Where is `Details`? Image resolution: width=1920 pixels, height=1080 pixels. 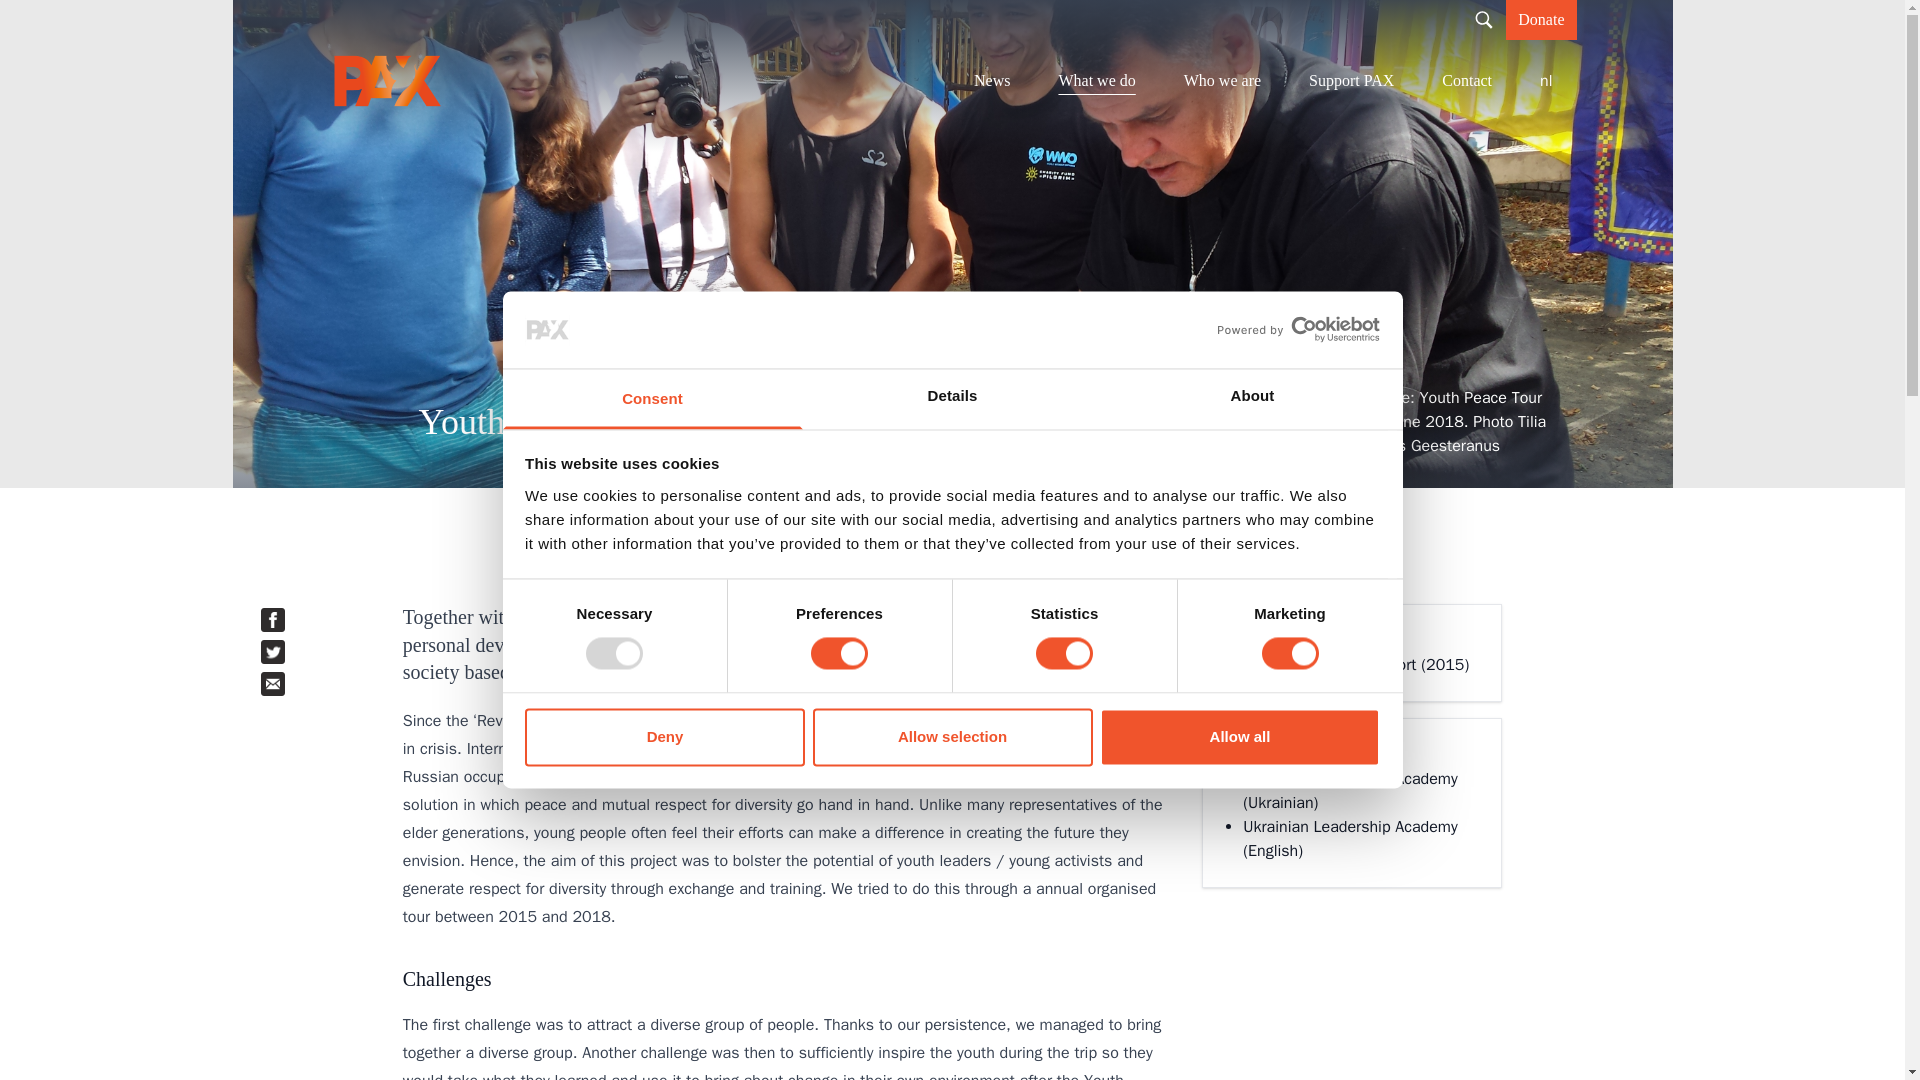
Details is located at coordinates (952, 398).